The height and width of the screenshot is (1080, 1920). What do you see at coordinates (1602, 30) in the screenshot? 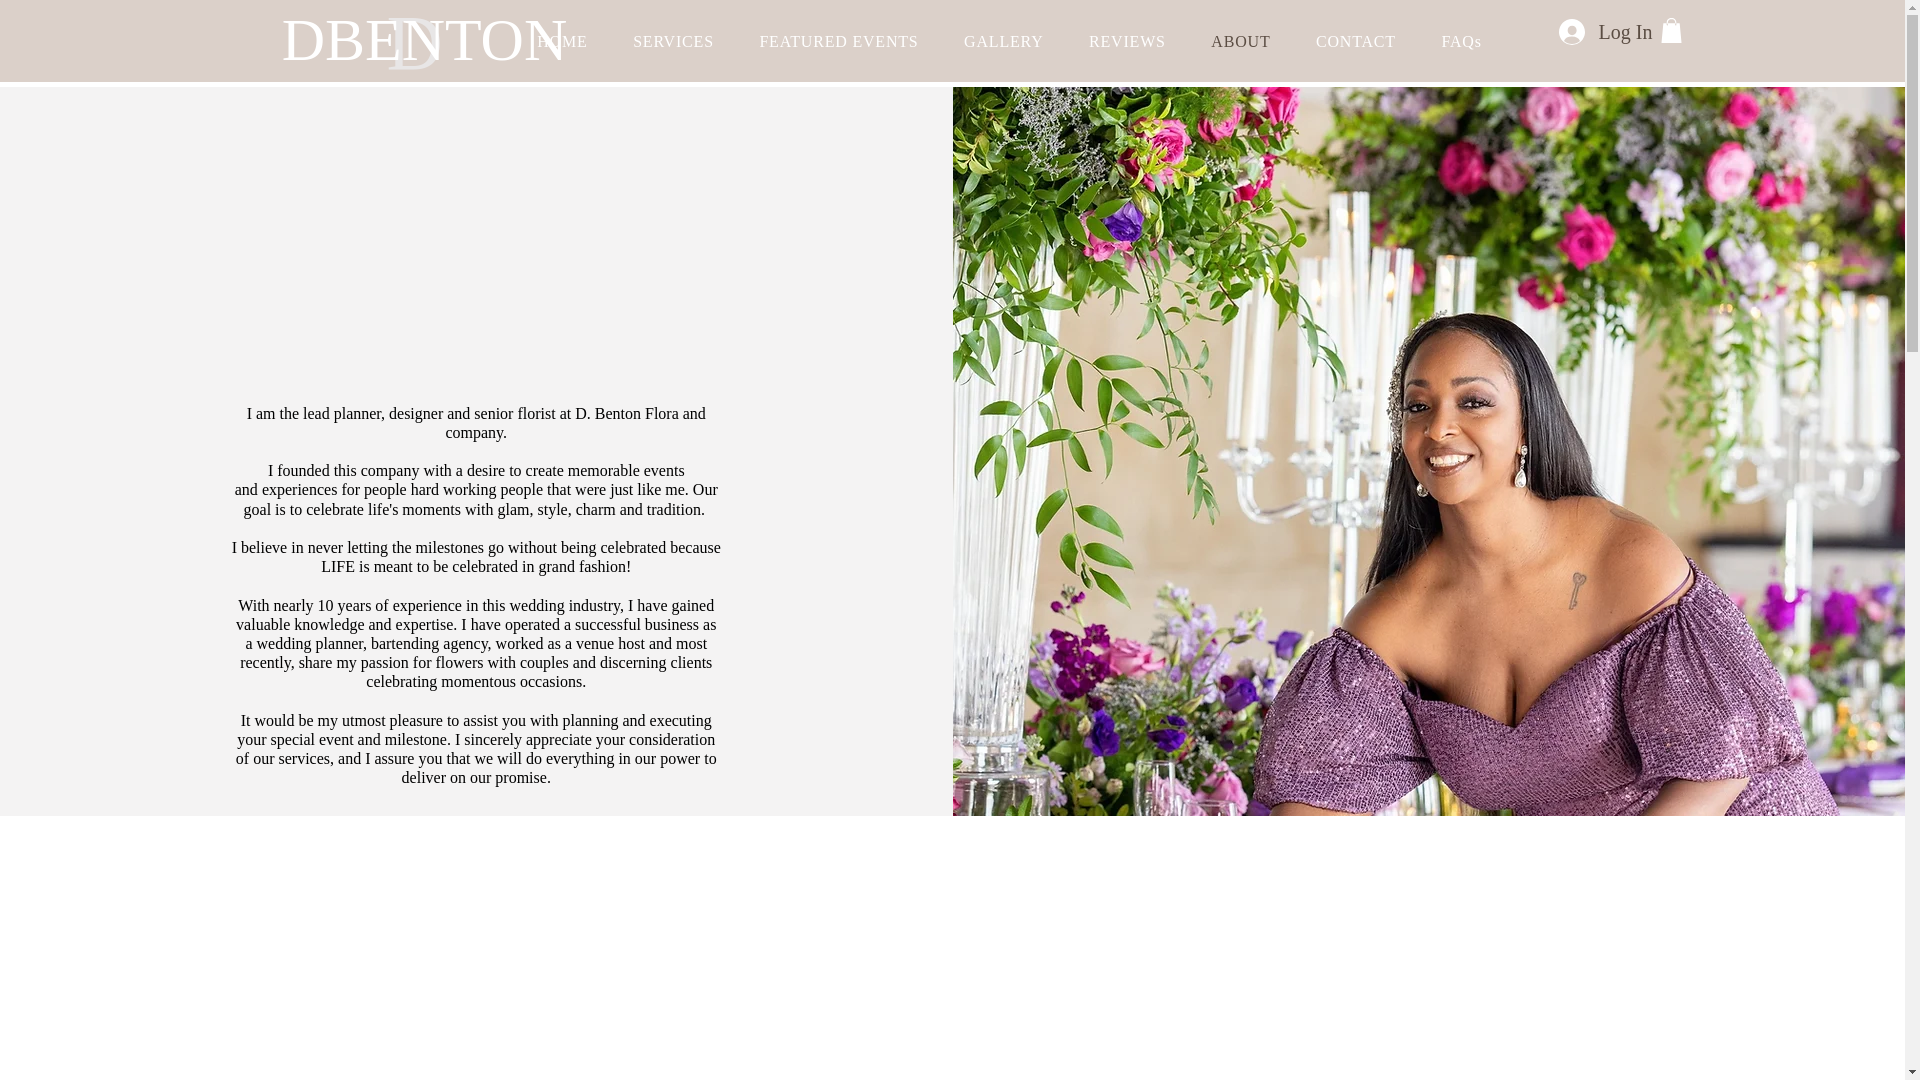
I see `Log In` at bounding box center [1602, 30].